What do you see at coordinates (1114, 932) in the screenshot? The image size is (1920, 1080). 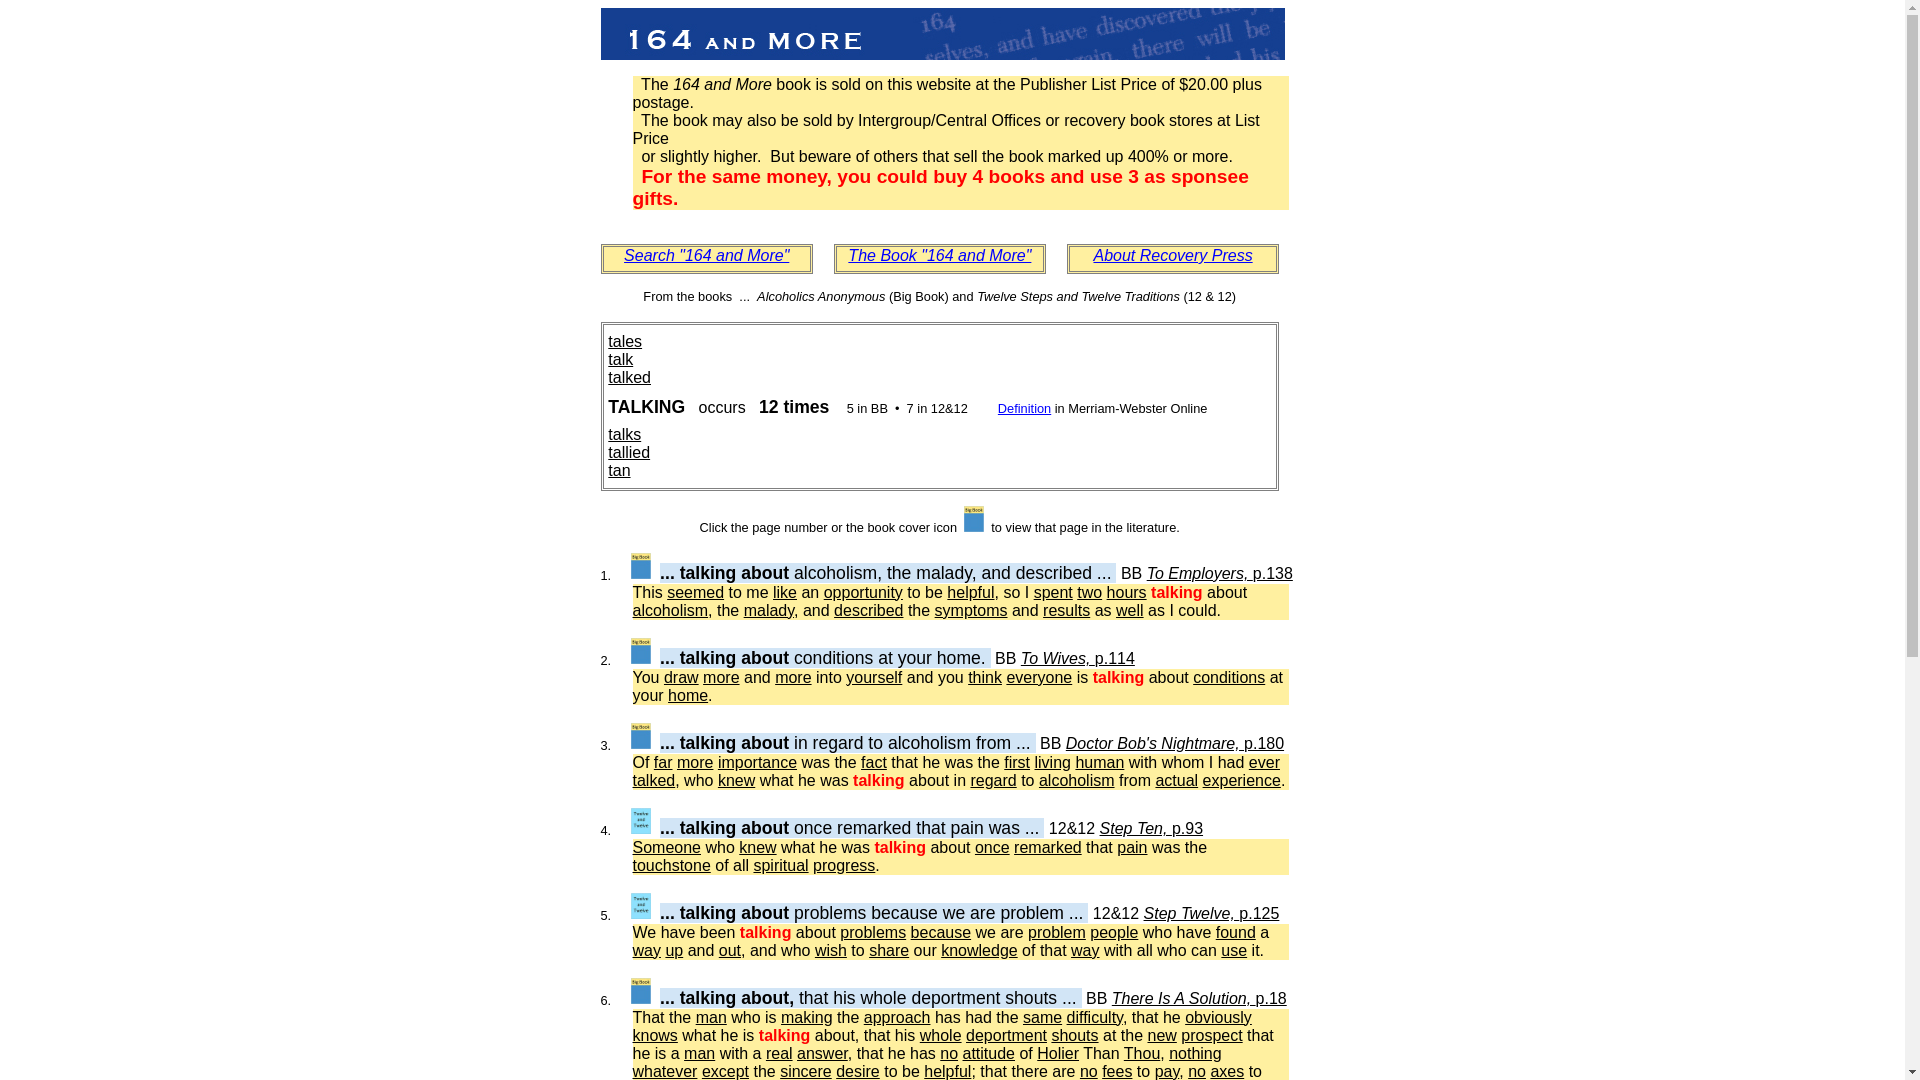 I see `people` at bounding box center [1114, 932].